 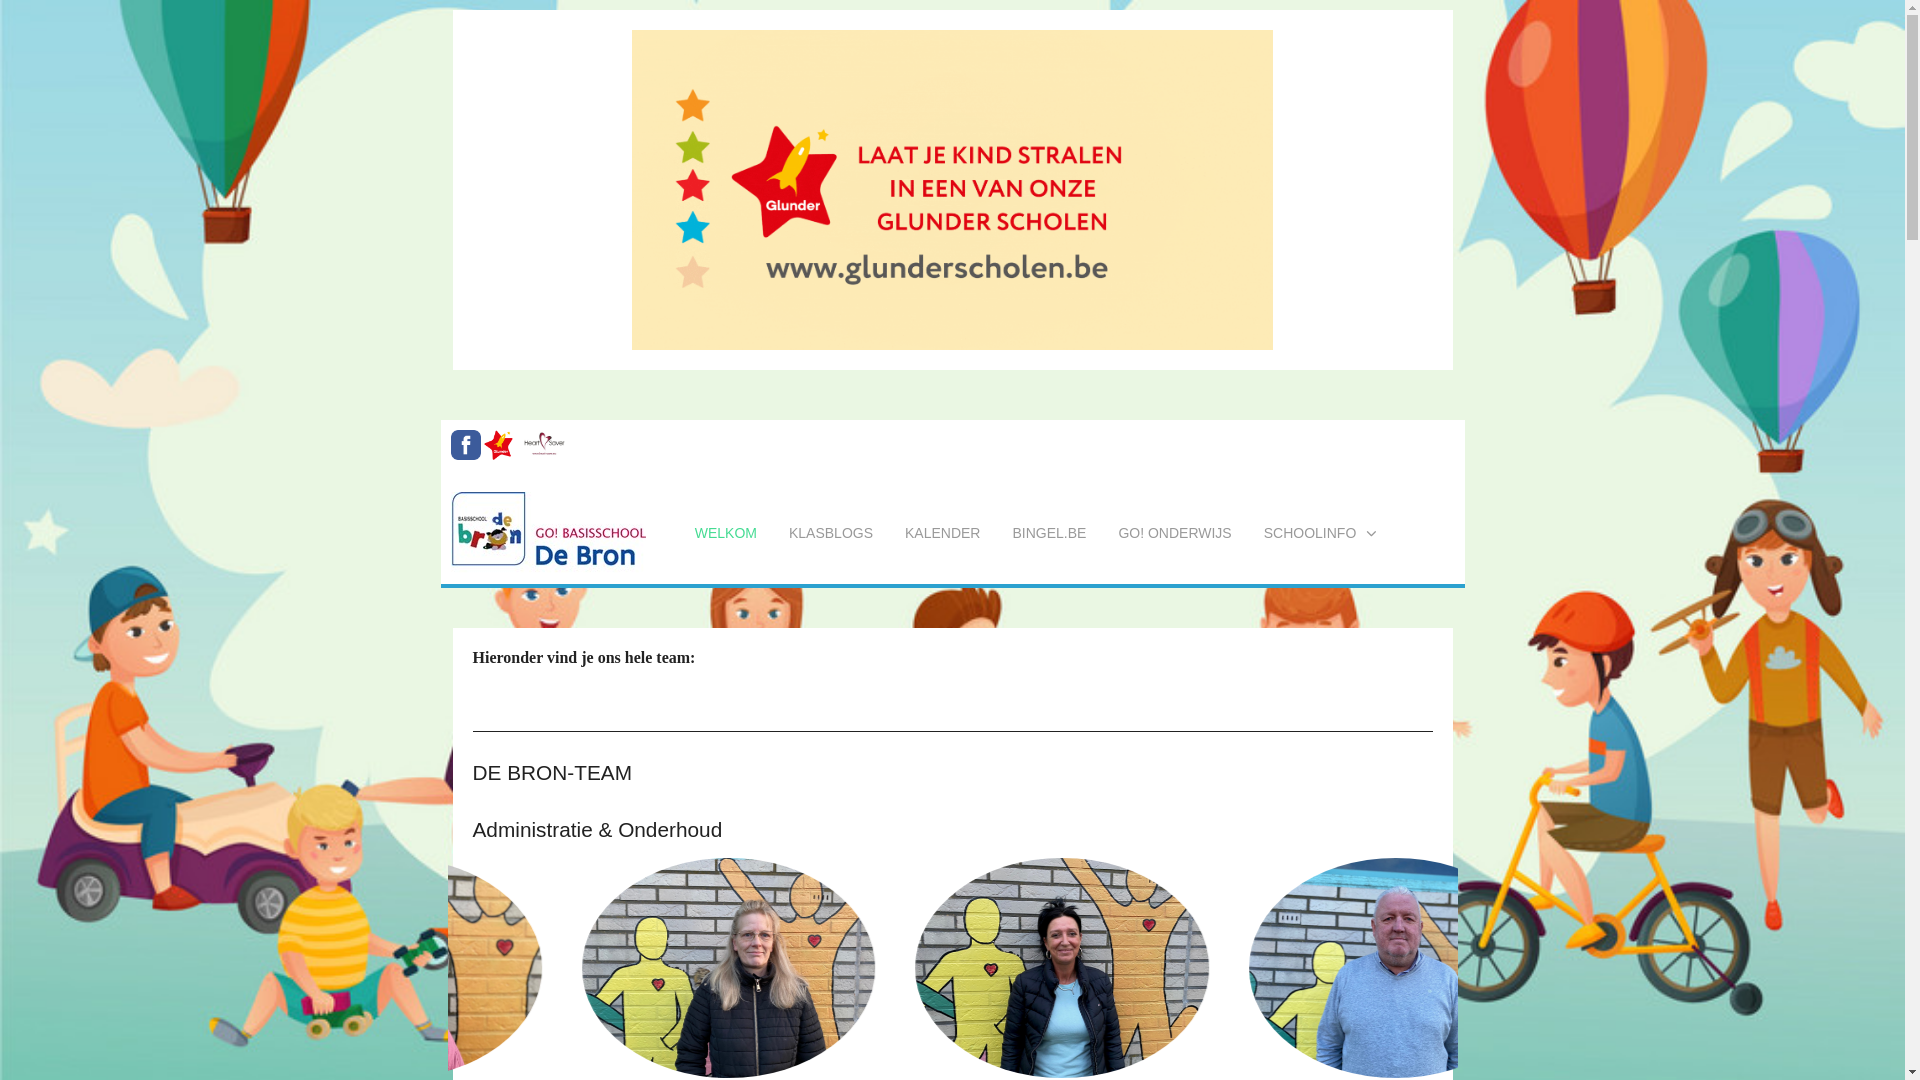 I want to click on GO! ONDERWIJS, so click(x=1174, y=533).